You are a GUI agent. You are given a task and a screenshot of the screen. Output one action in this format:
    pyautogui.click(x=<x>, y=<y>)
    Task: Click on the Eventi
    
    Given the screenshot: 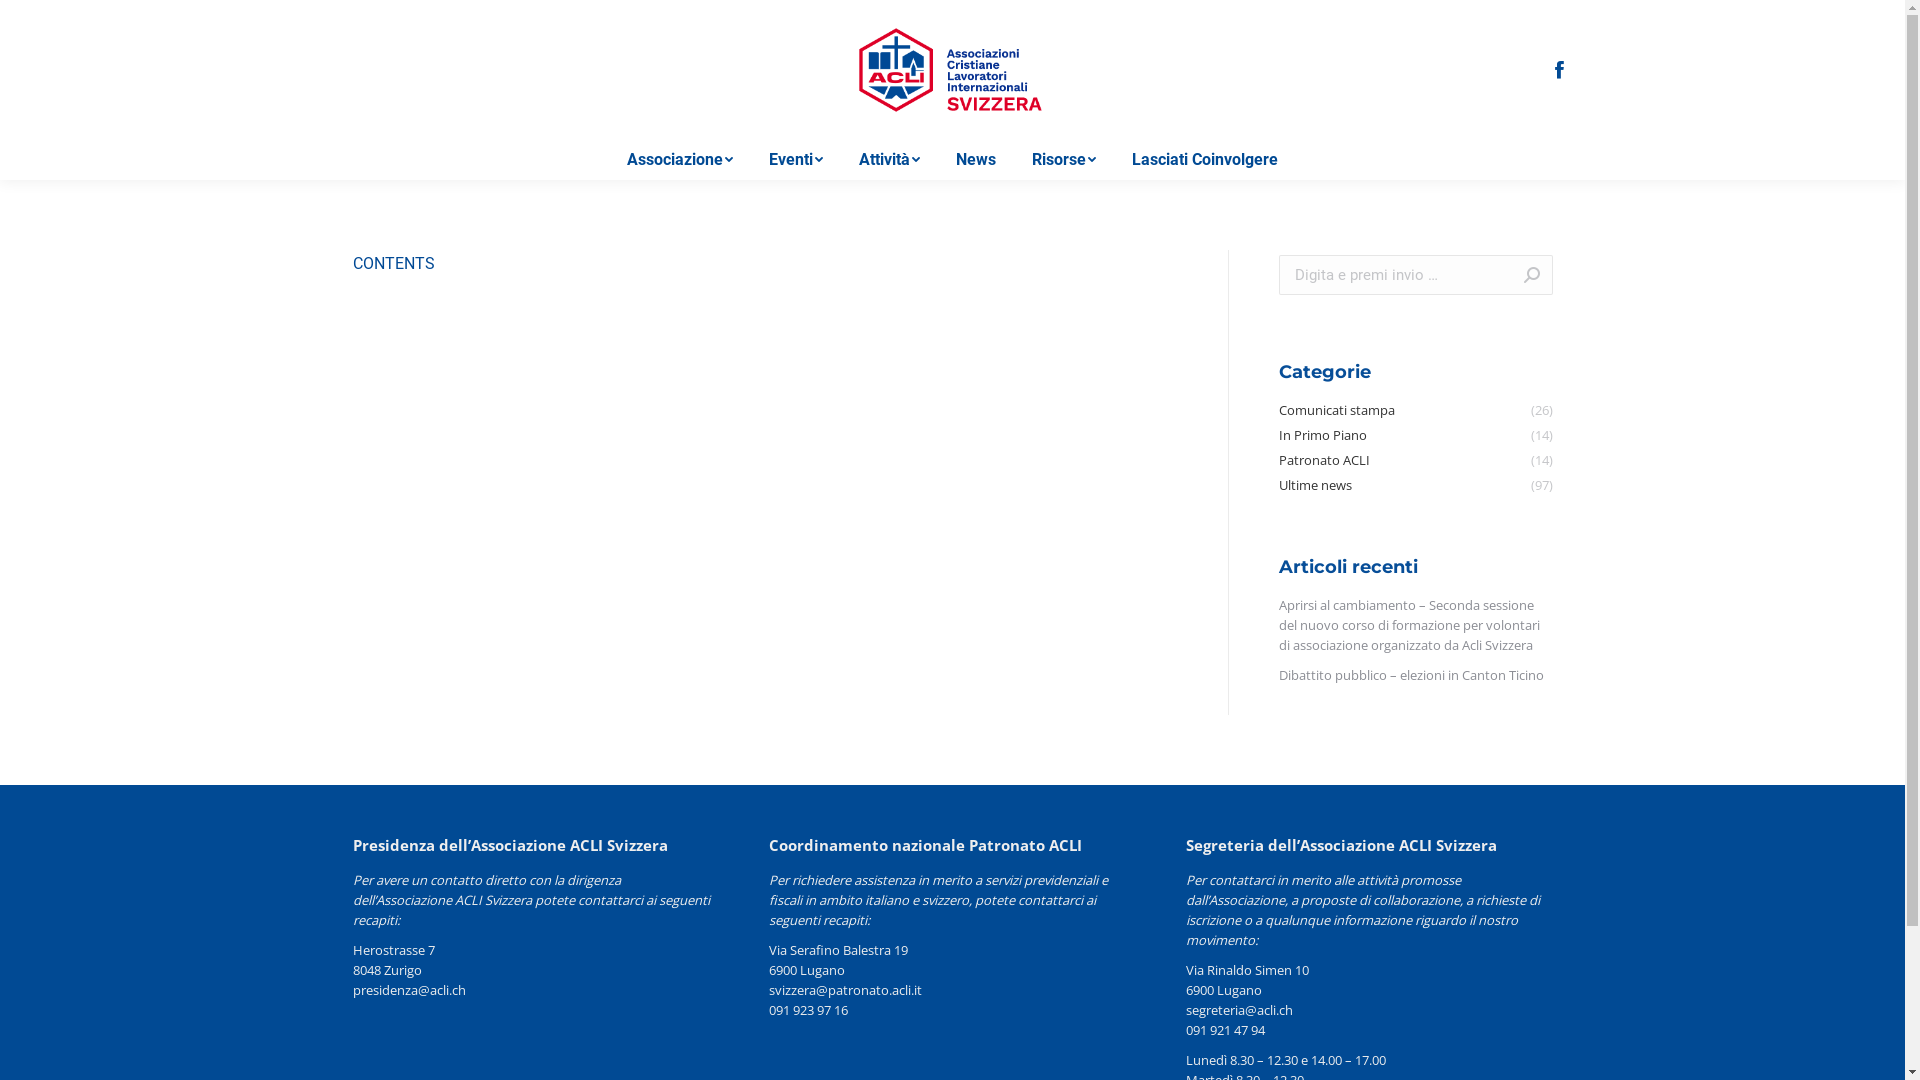 What is the action you would take?
    pyautogui.click(x=796, y=160)
    